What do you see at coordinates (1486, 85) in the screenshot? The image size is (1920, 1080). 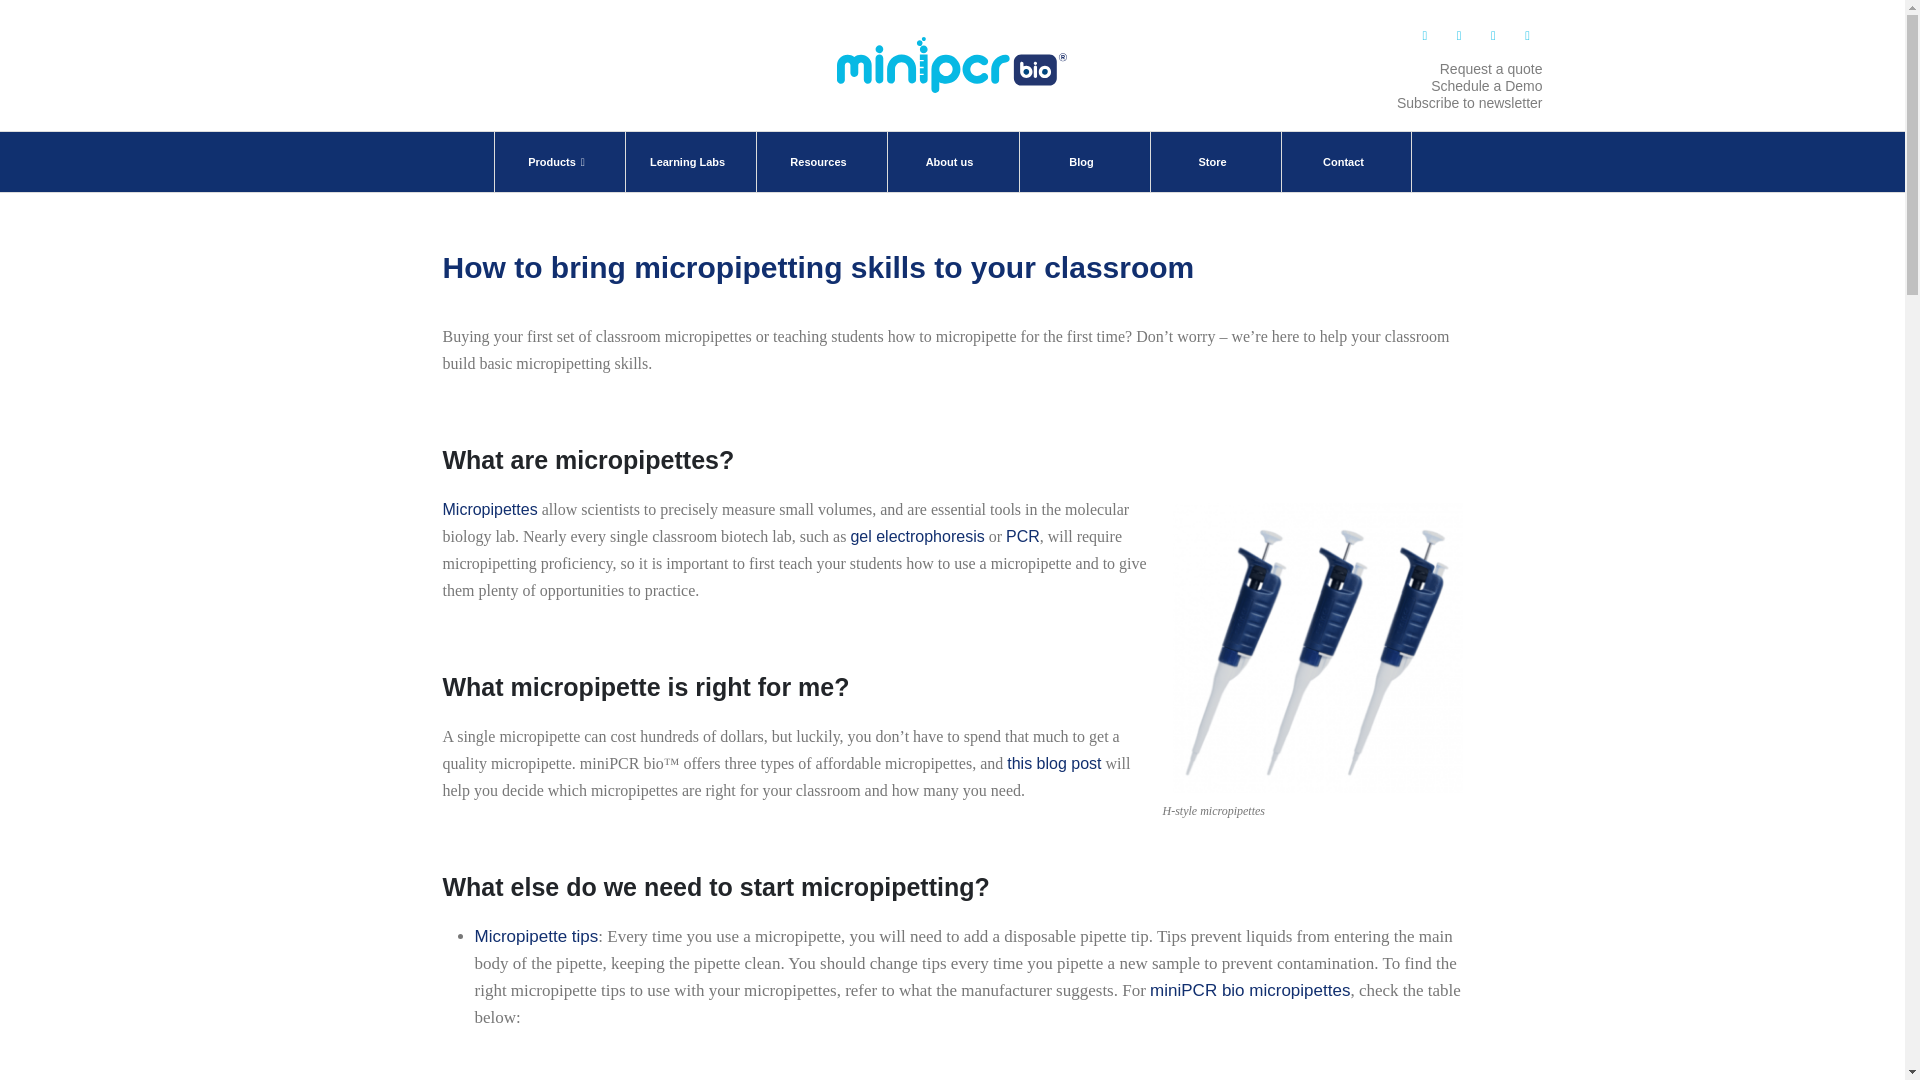 I see `Schedule a Demo` at bounding box center [1486, 85].